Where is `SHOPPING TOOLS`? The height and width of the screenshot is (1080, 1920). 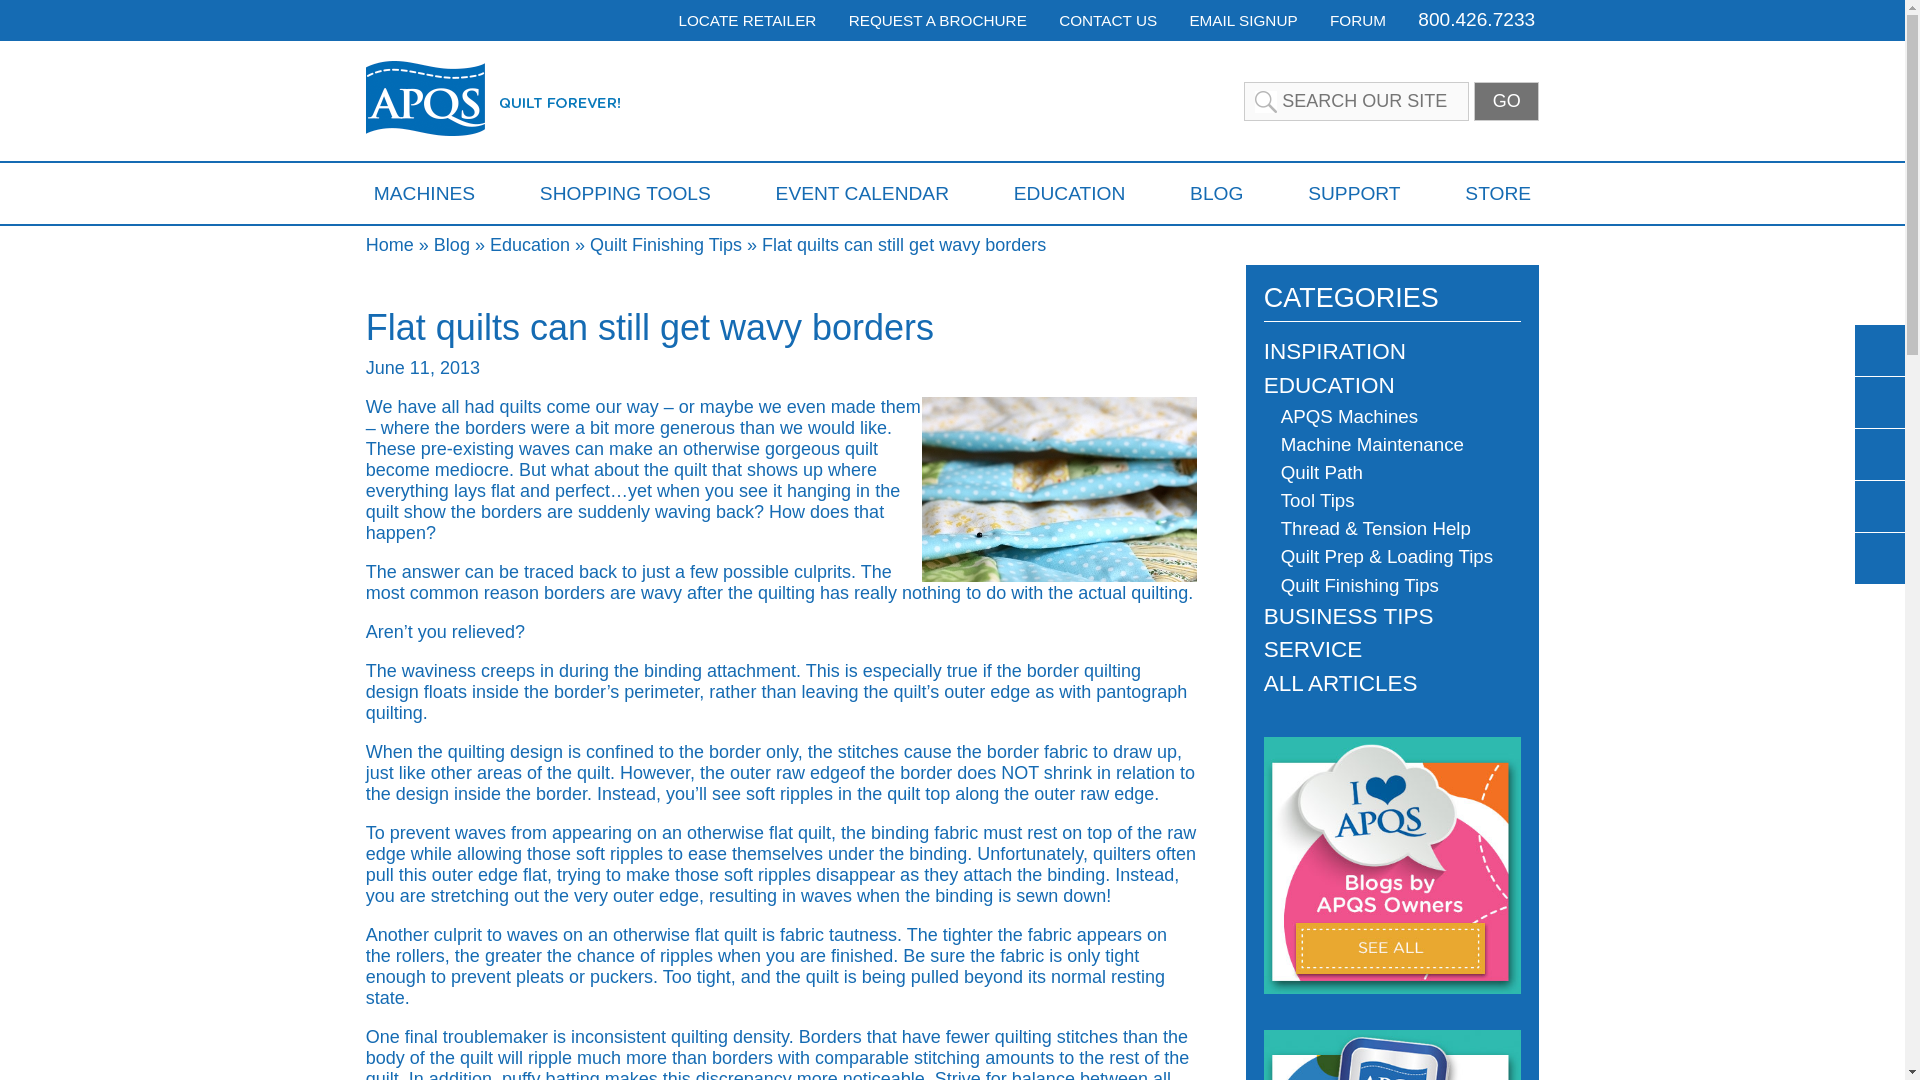 SHOPPING TOOLS is located at coordinates (624, 193).